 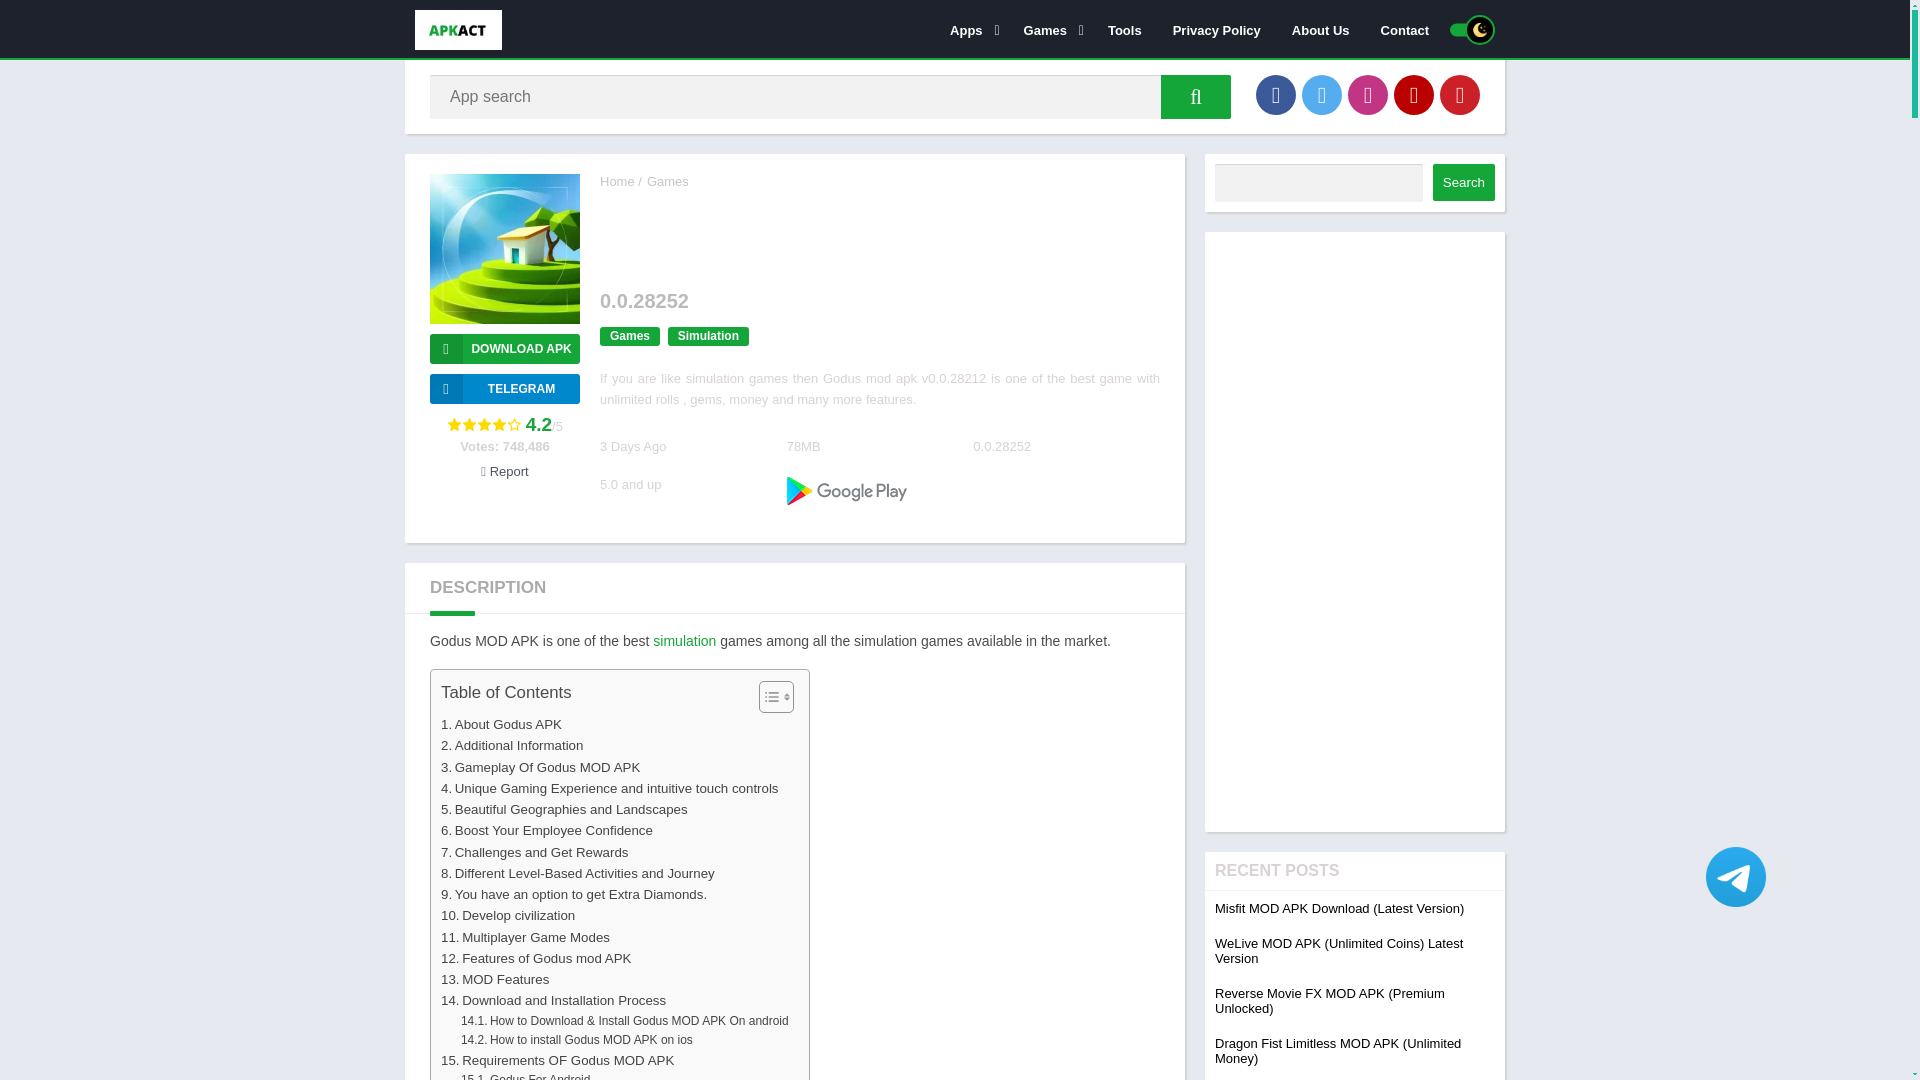 I want to click on Different Level-Based Activities and Journey, so click(x=578, y=873).